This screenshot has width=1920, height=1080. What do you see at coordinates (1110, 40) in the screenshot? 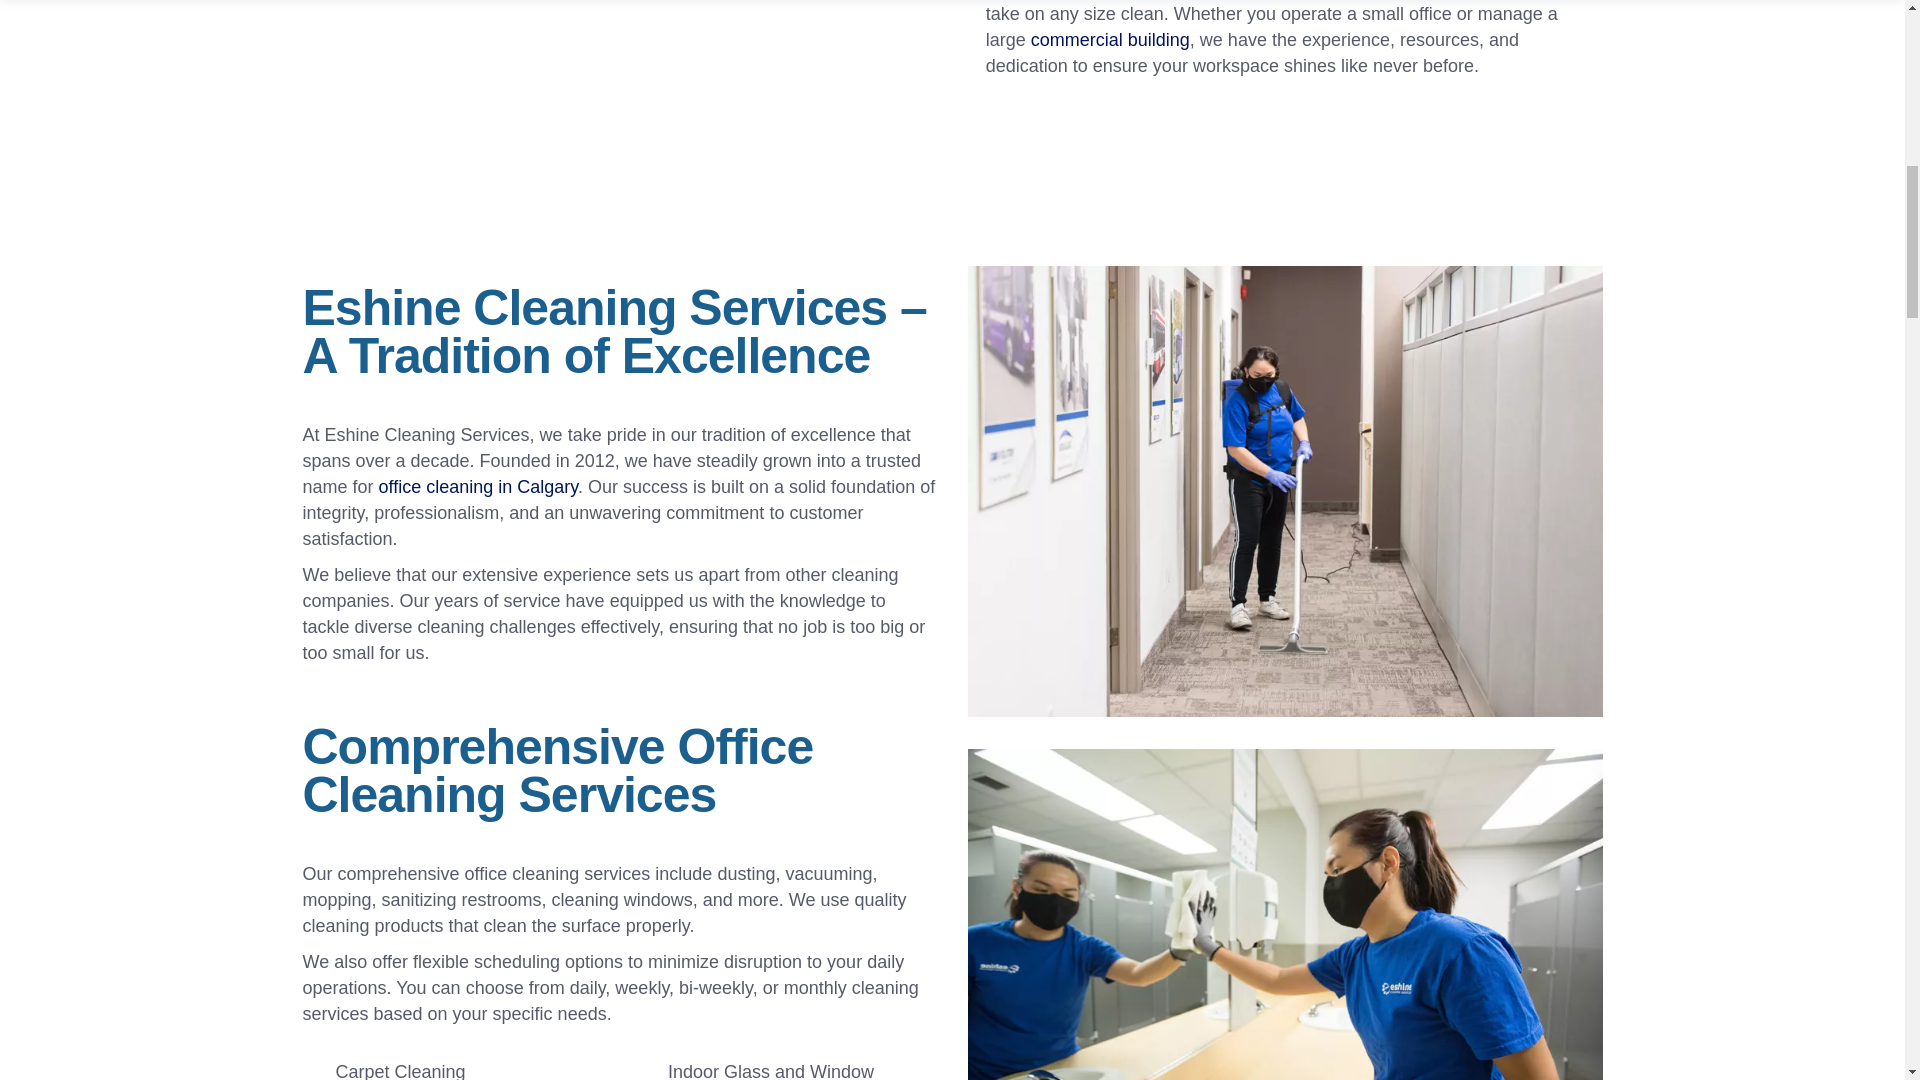
I see `commercial building` at bounding box center [1110, 40].